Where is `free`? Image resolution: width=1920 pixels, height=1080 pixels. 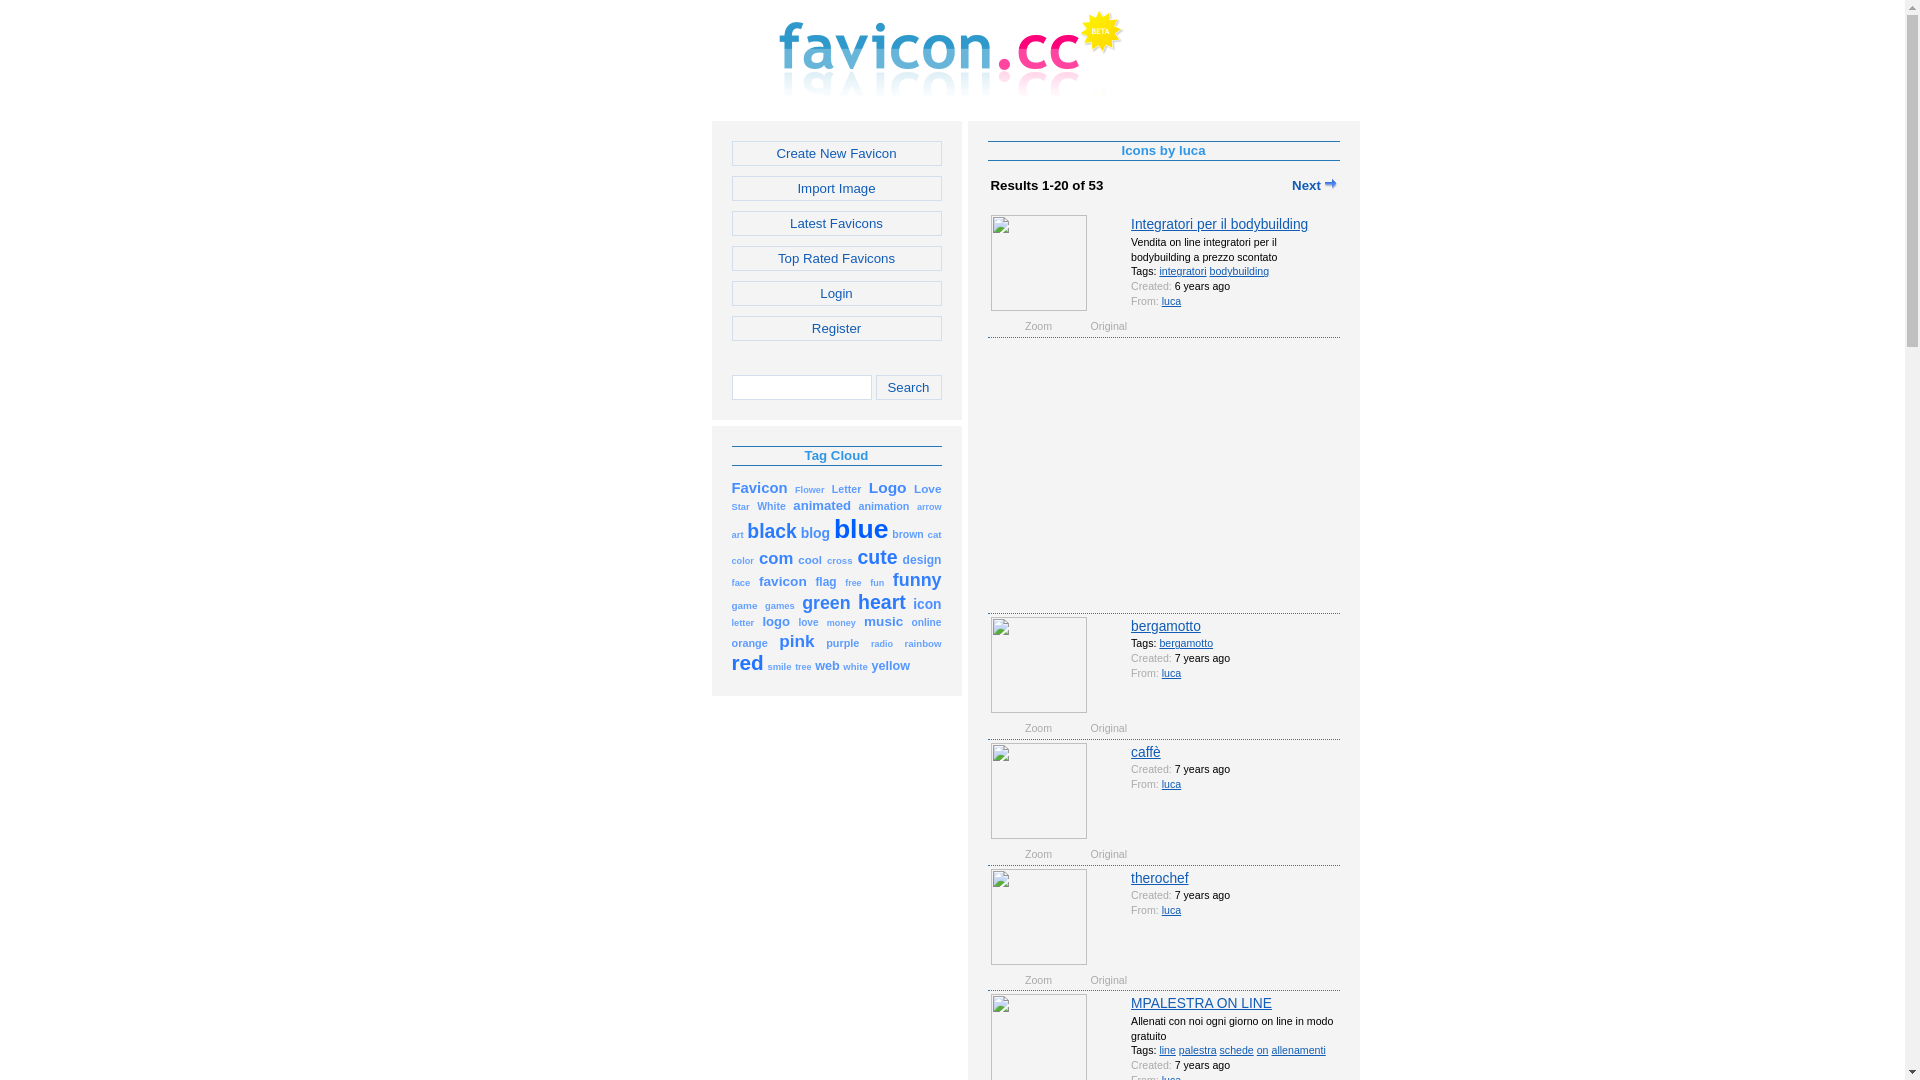 free is located at coordinates (853, 582).